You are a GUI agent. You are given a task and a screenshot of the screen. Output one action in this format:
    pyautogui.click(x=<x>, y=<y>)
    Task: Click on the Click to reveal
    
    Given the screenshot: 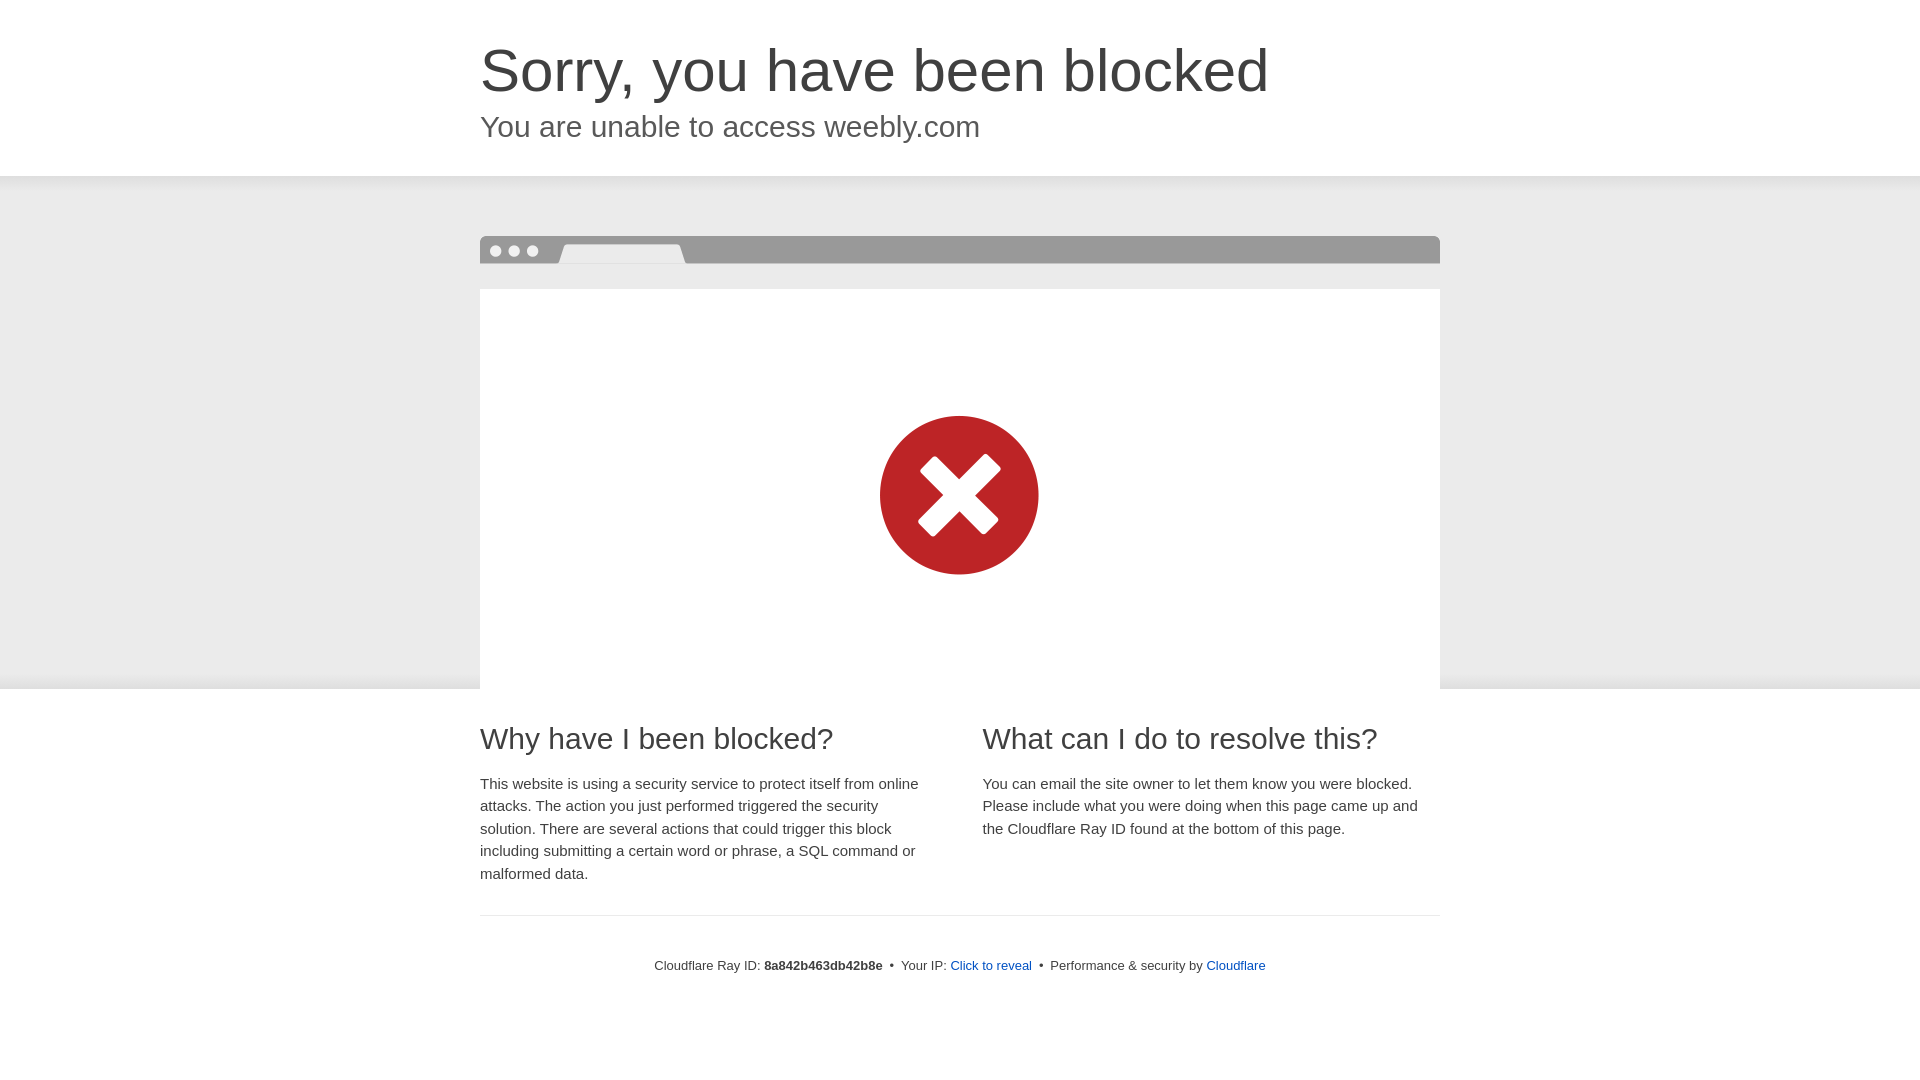 What is the action you would take?
    pyautogui.click(x=991, y=966)
    